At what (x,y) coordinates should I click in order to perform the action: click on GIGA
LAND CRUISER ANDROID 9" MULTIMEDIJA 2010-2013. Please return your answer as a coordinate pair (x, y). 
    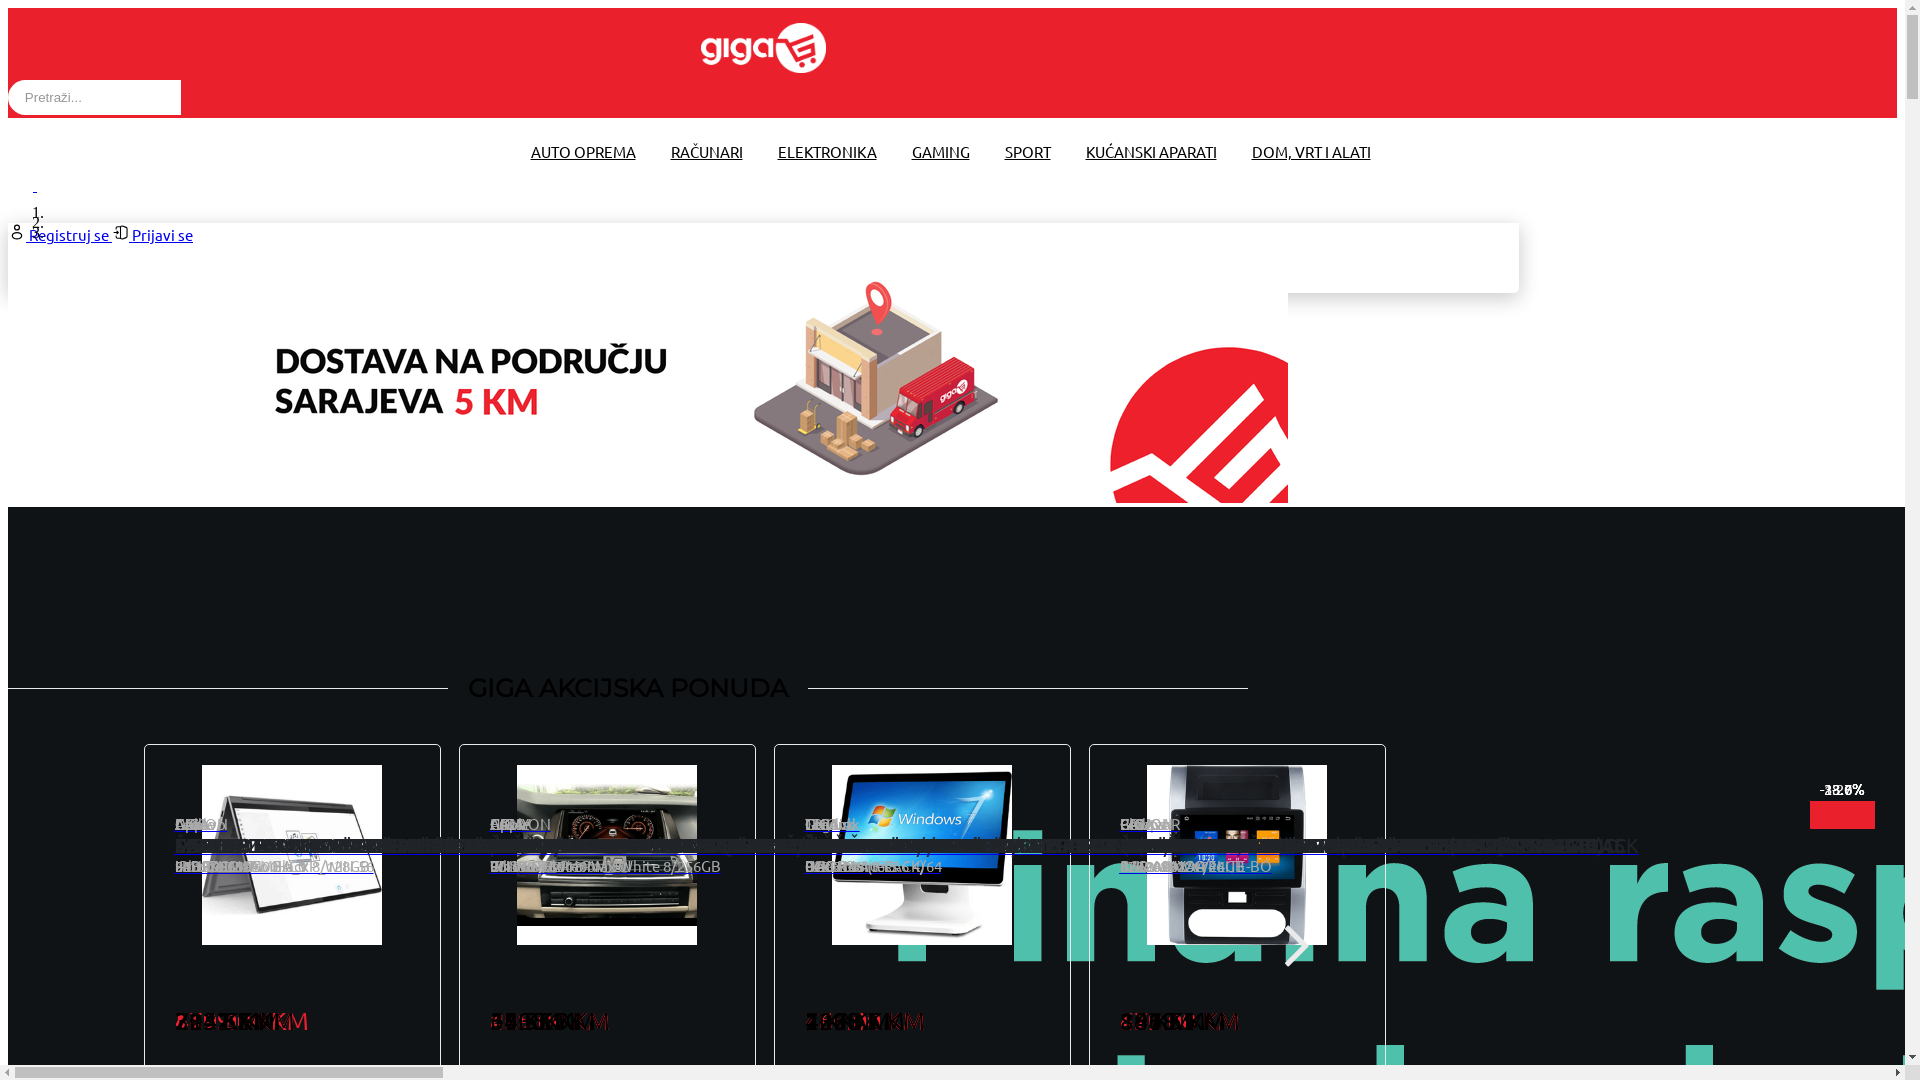
    Looking at the image, I should click on (732, 836).